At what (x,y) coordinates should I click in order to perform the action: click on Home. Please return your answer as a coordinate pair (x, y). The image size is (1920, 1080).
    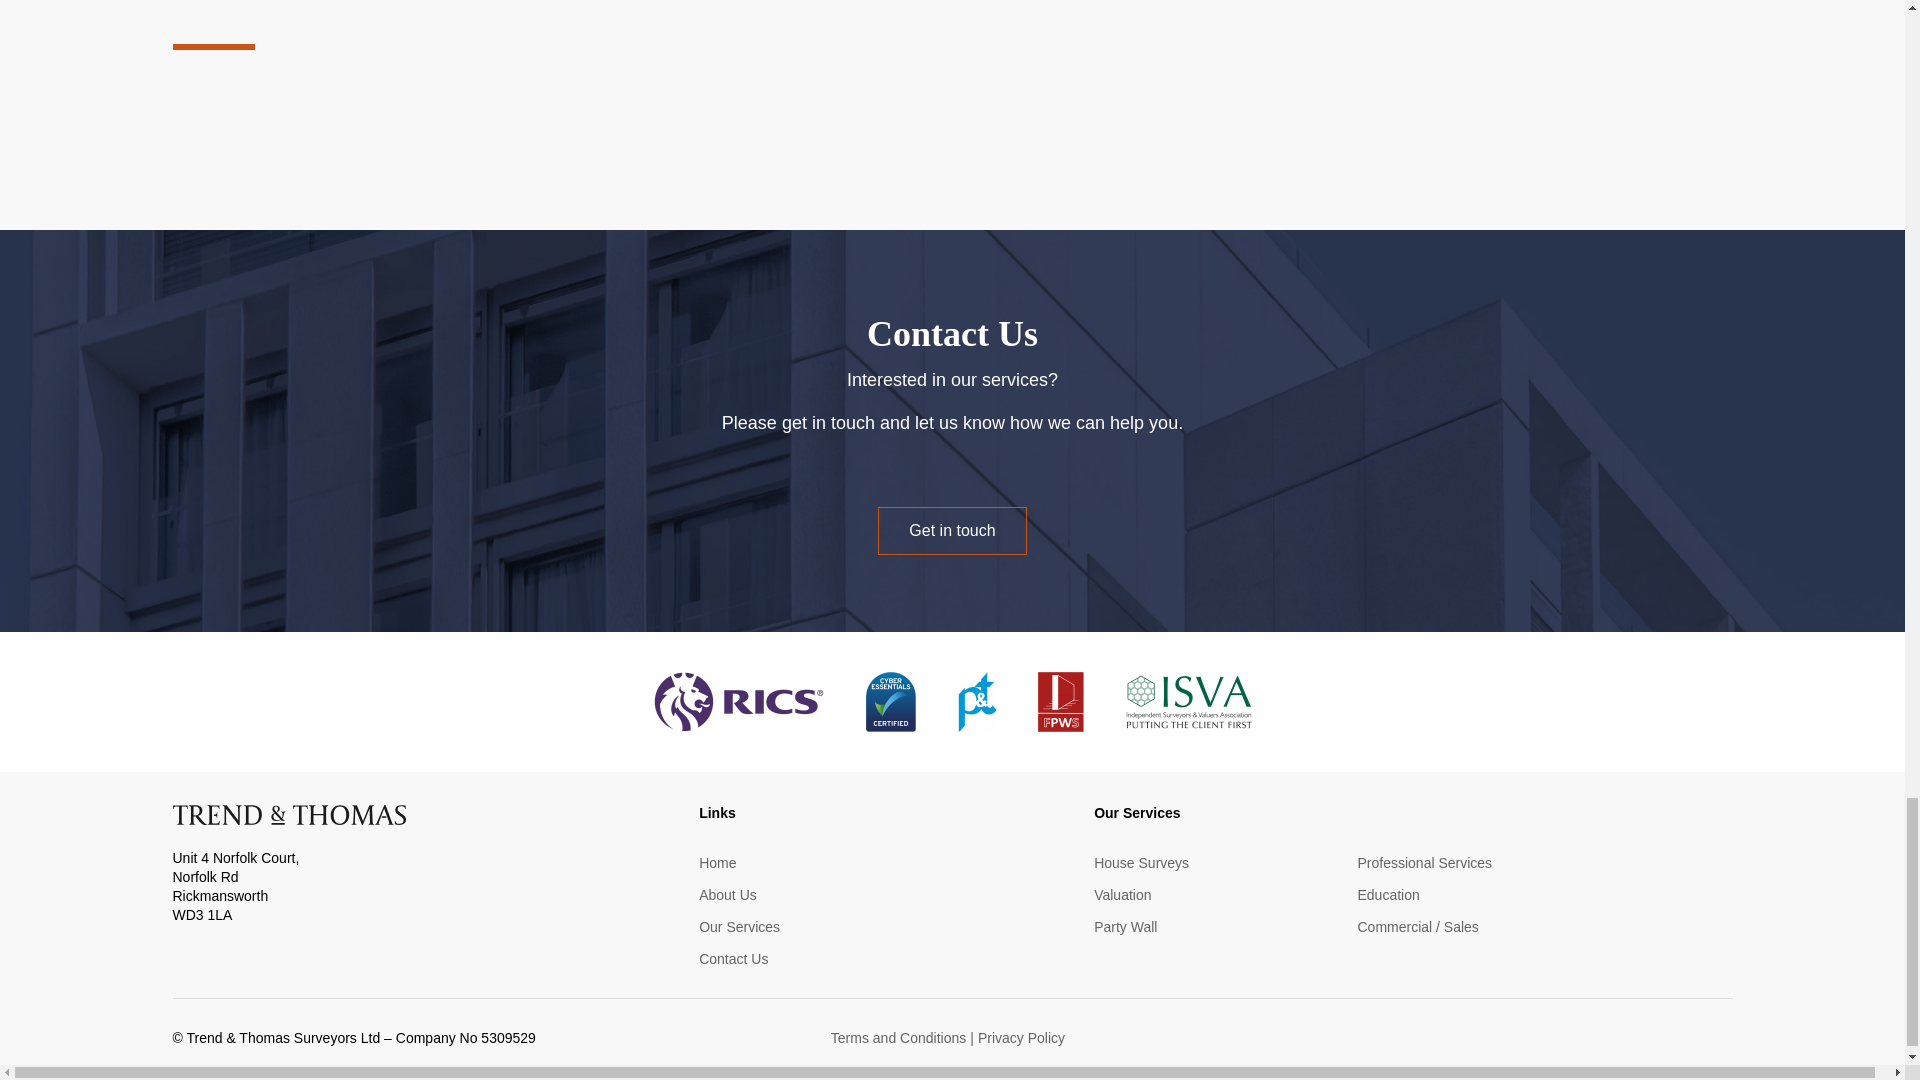
    Looking at the image, I should click on (716, 863).